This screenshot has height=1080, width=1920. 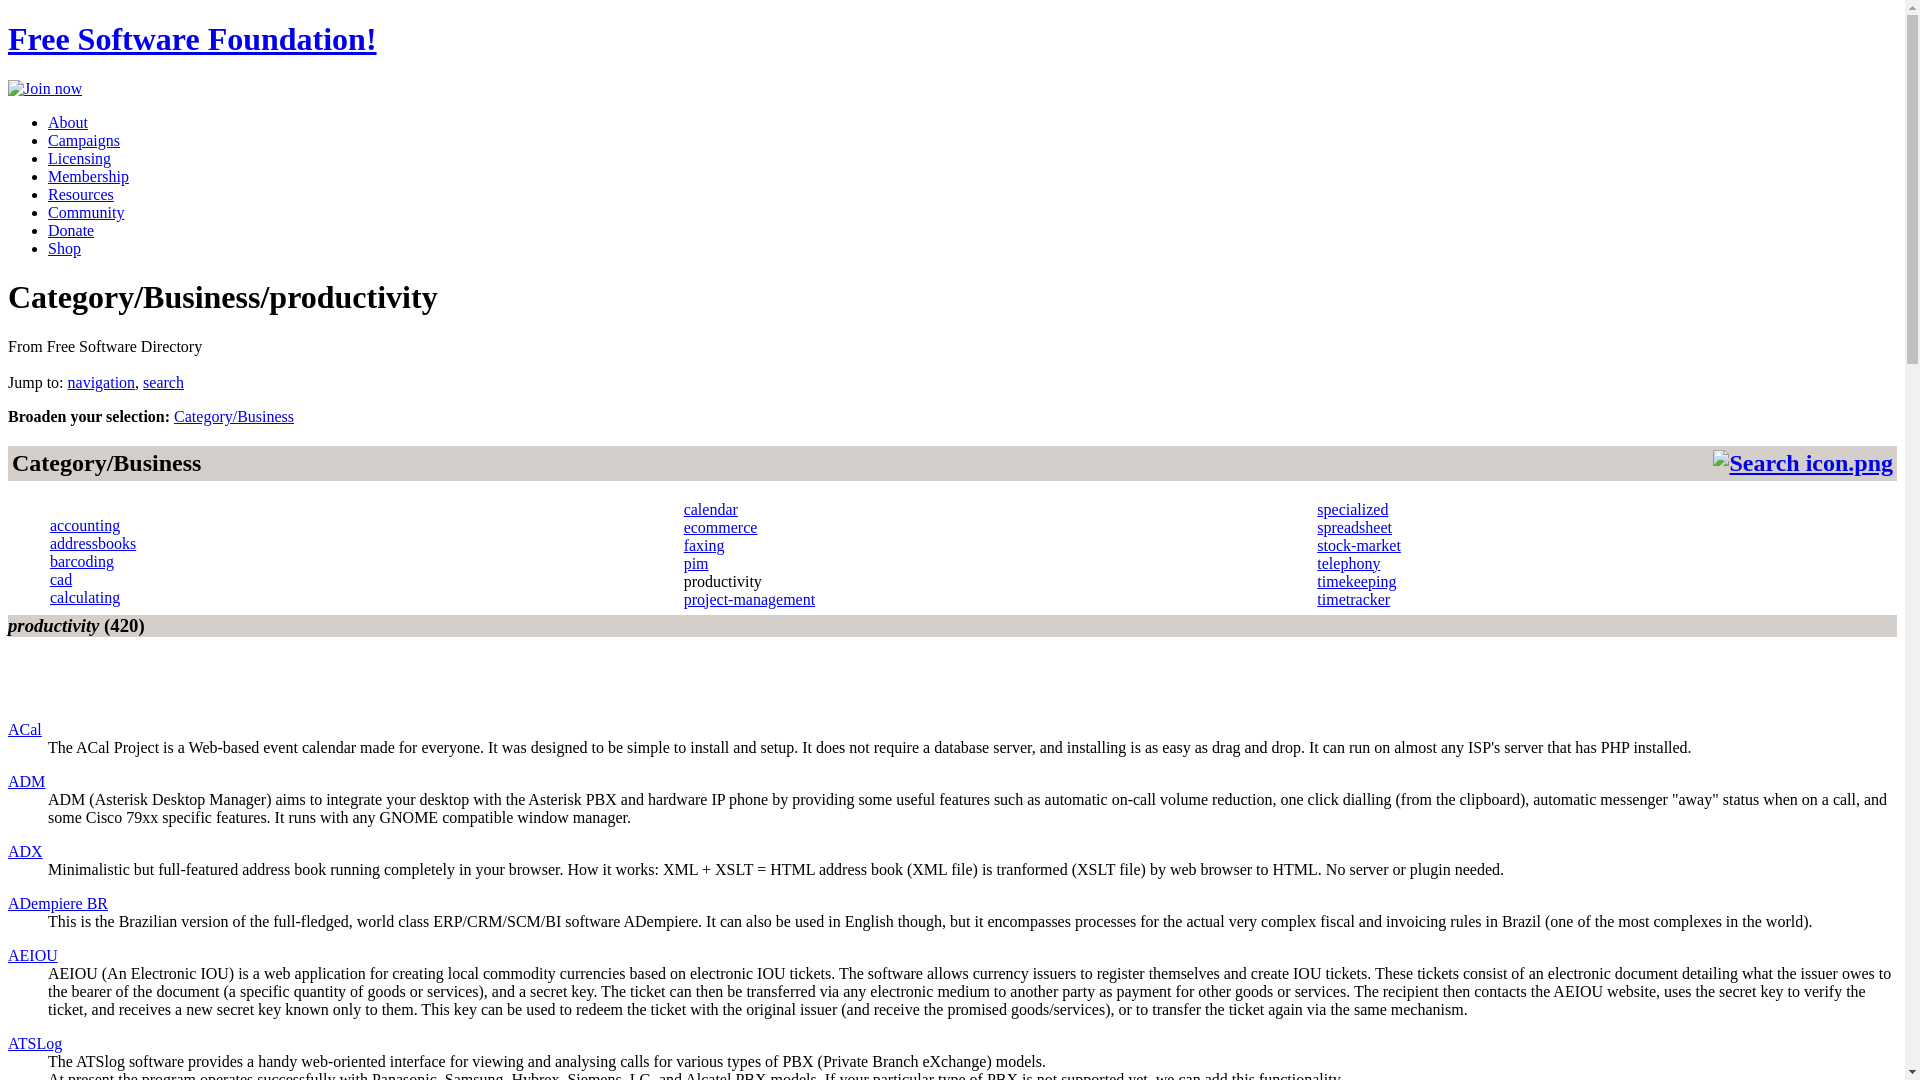 What do you see at coordinates (88, 176) in the screenshot?
I see `Membership` at bounding box center [88, 176].